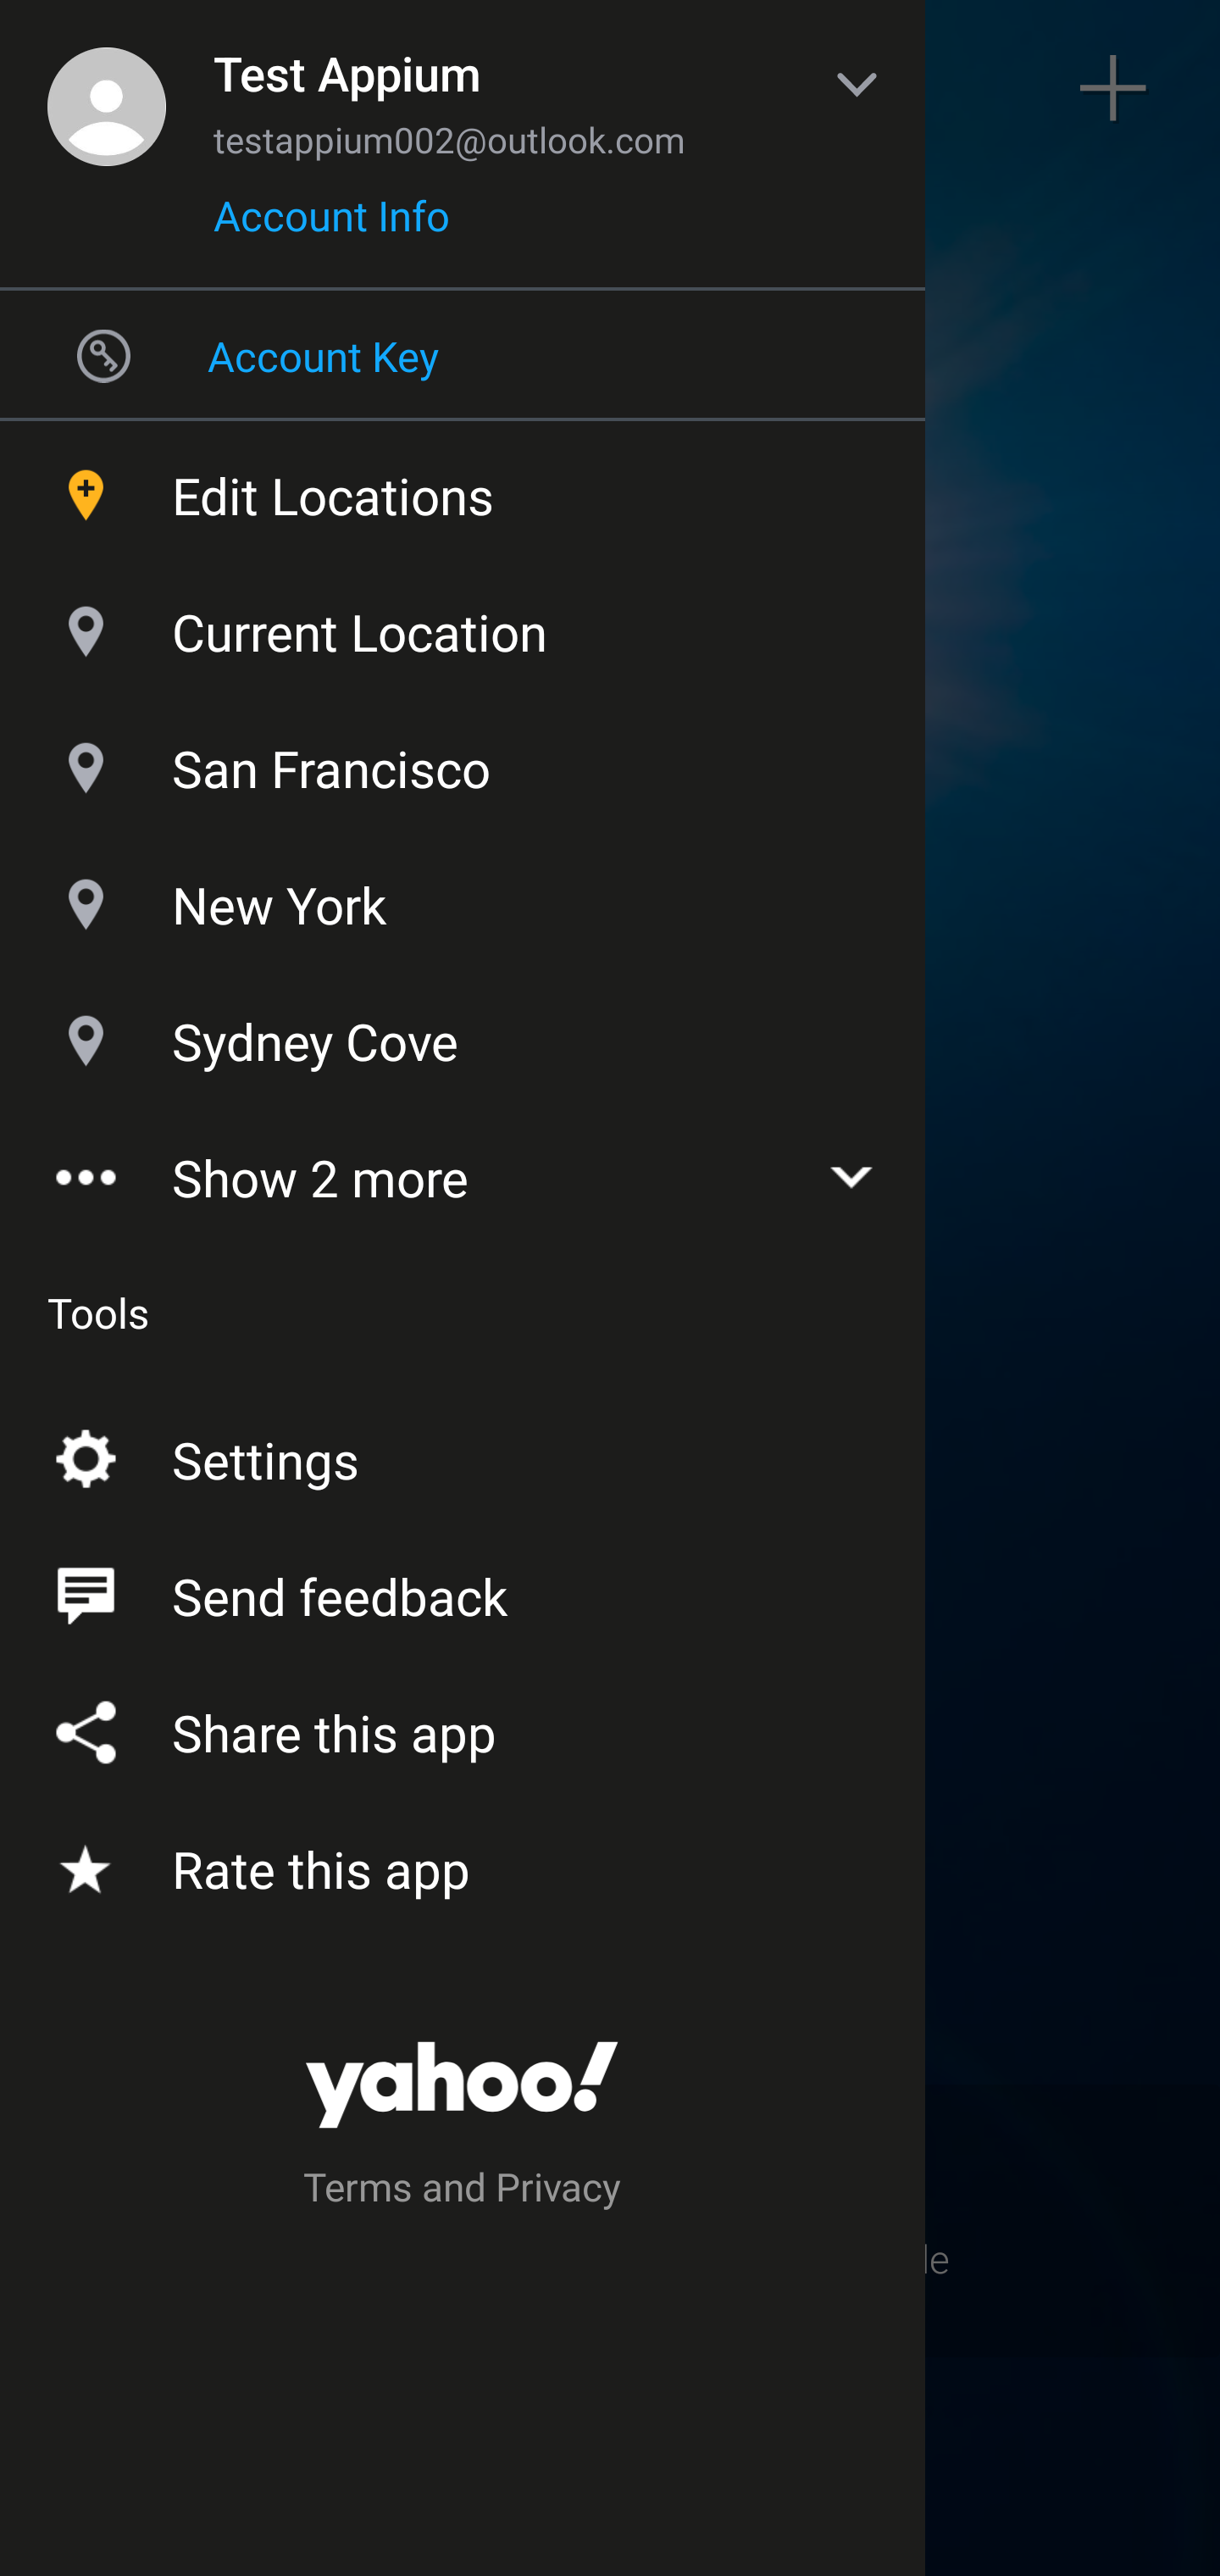 Image resolution: width=1220 pixels, height=2576 pixels. I want to click on Sydney Cove, so click(463, 1034).